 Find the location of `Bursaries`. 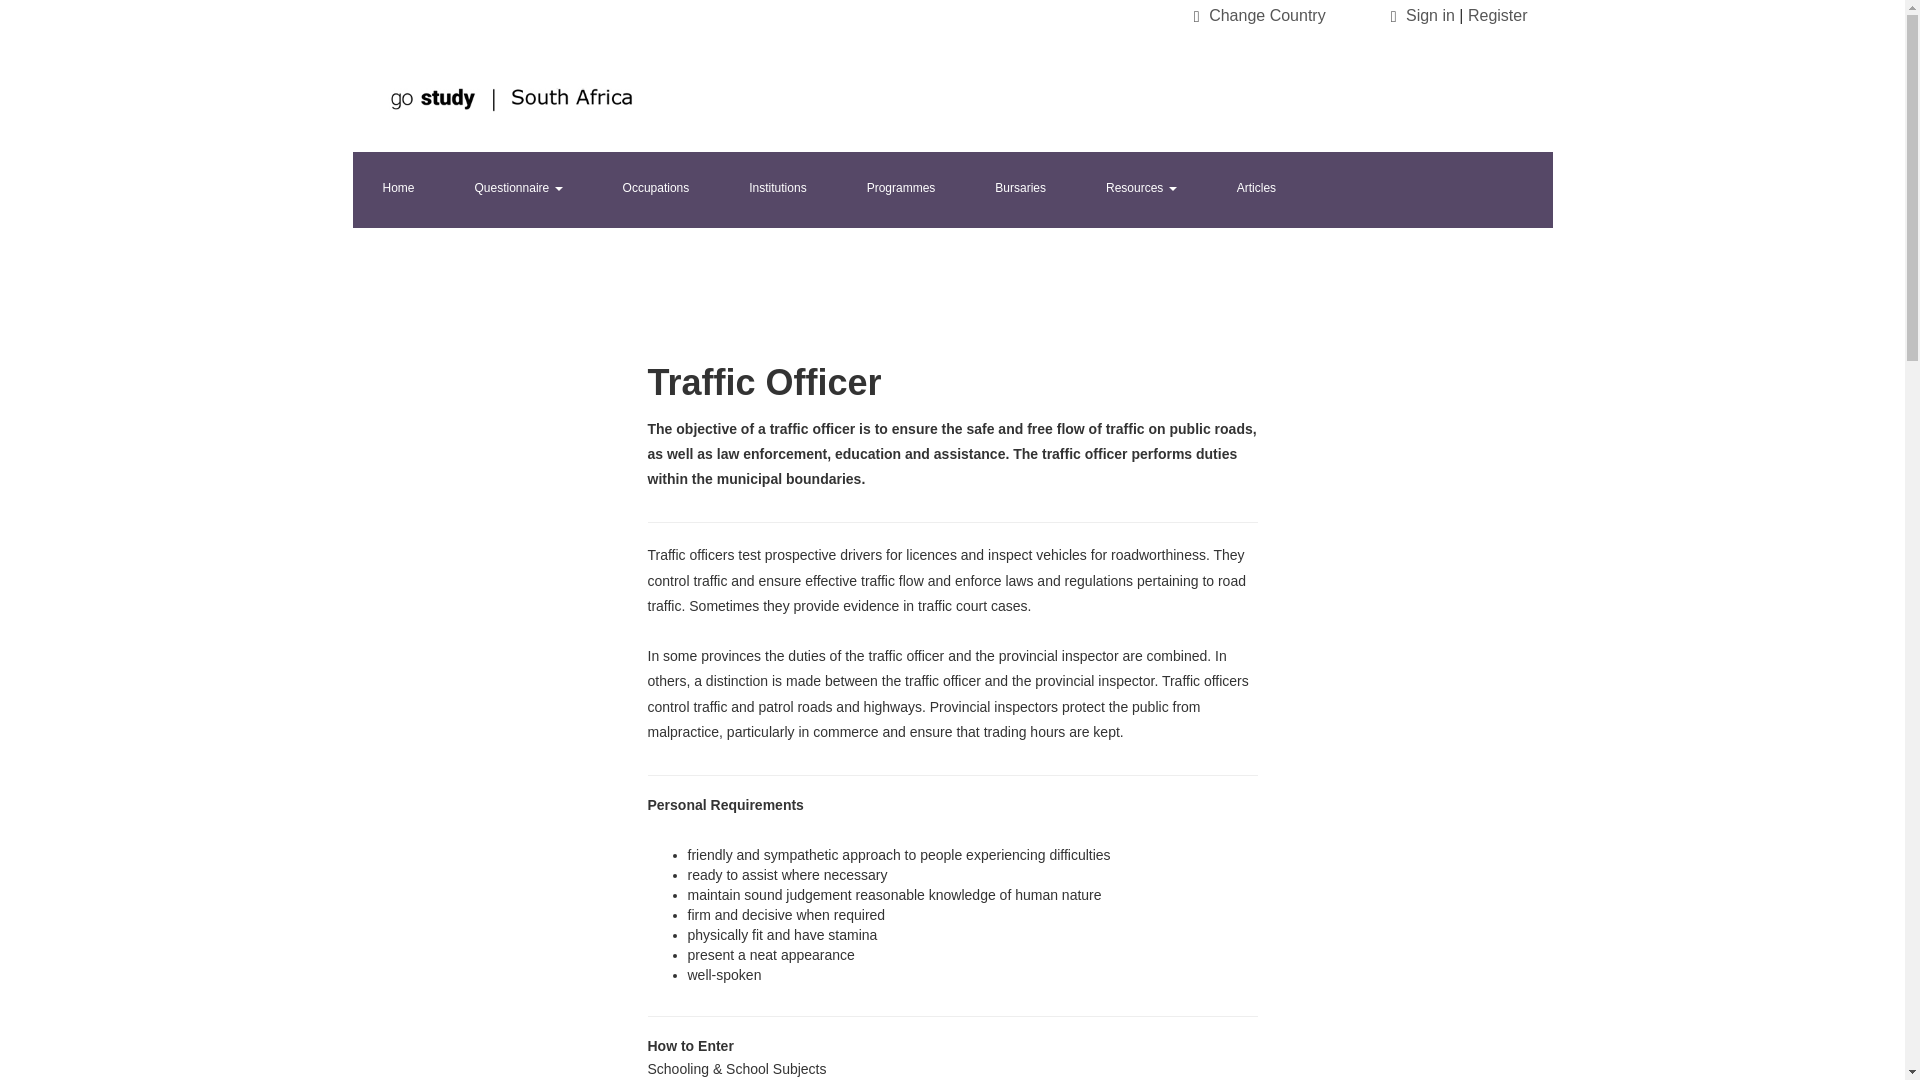

Bursaries is located at coordinates (1020, 190).